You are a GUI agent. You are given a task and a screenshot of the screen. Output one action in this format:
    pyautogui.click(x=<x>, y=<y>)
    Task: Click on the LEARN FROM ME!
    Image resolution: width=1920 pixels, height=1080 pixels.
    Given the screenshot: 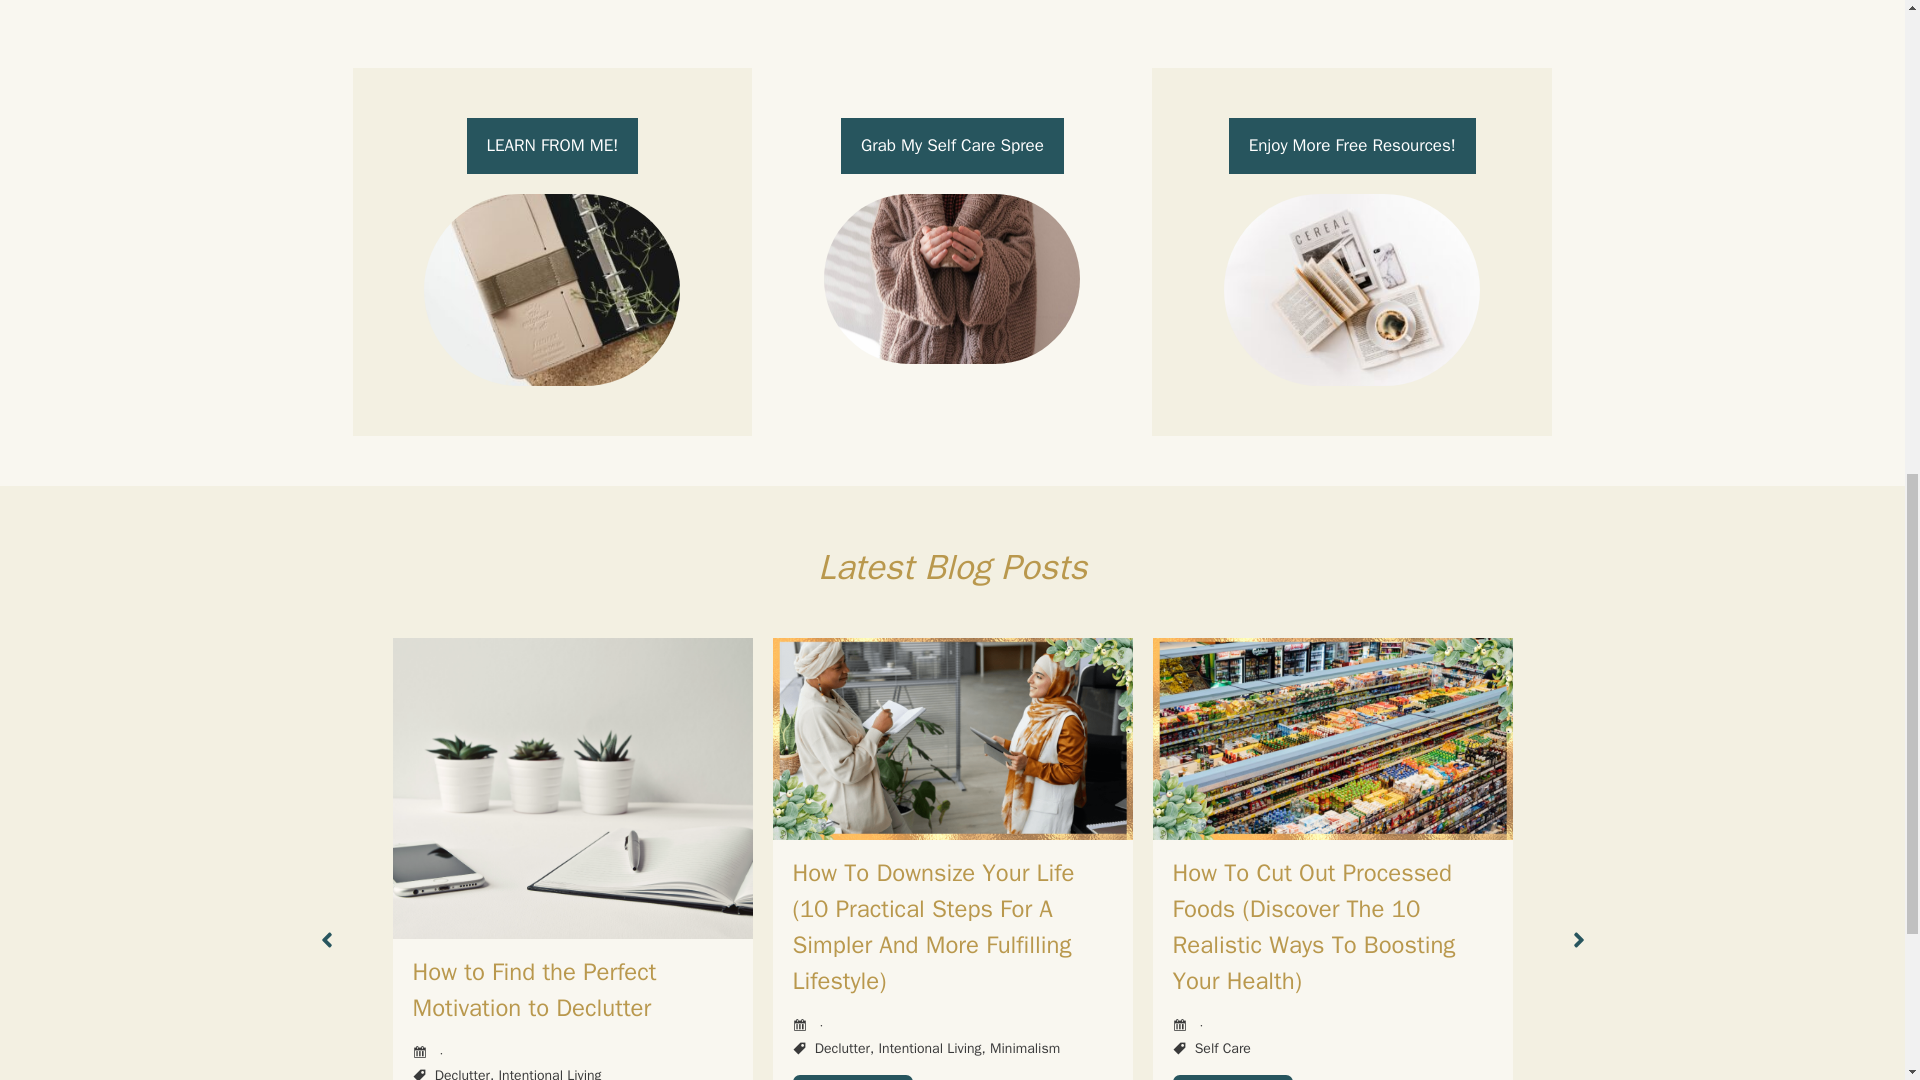 What is the action you would take?
    pyautogui.click(x=552, y=145)
    